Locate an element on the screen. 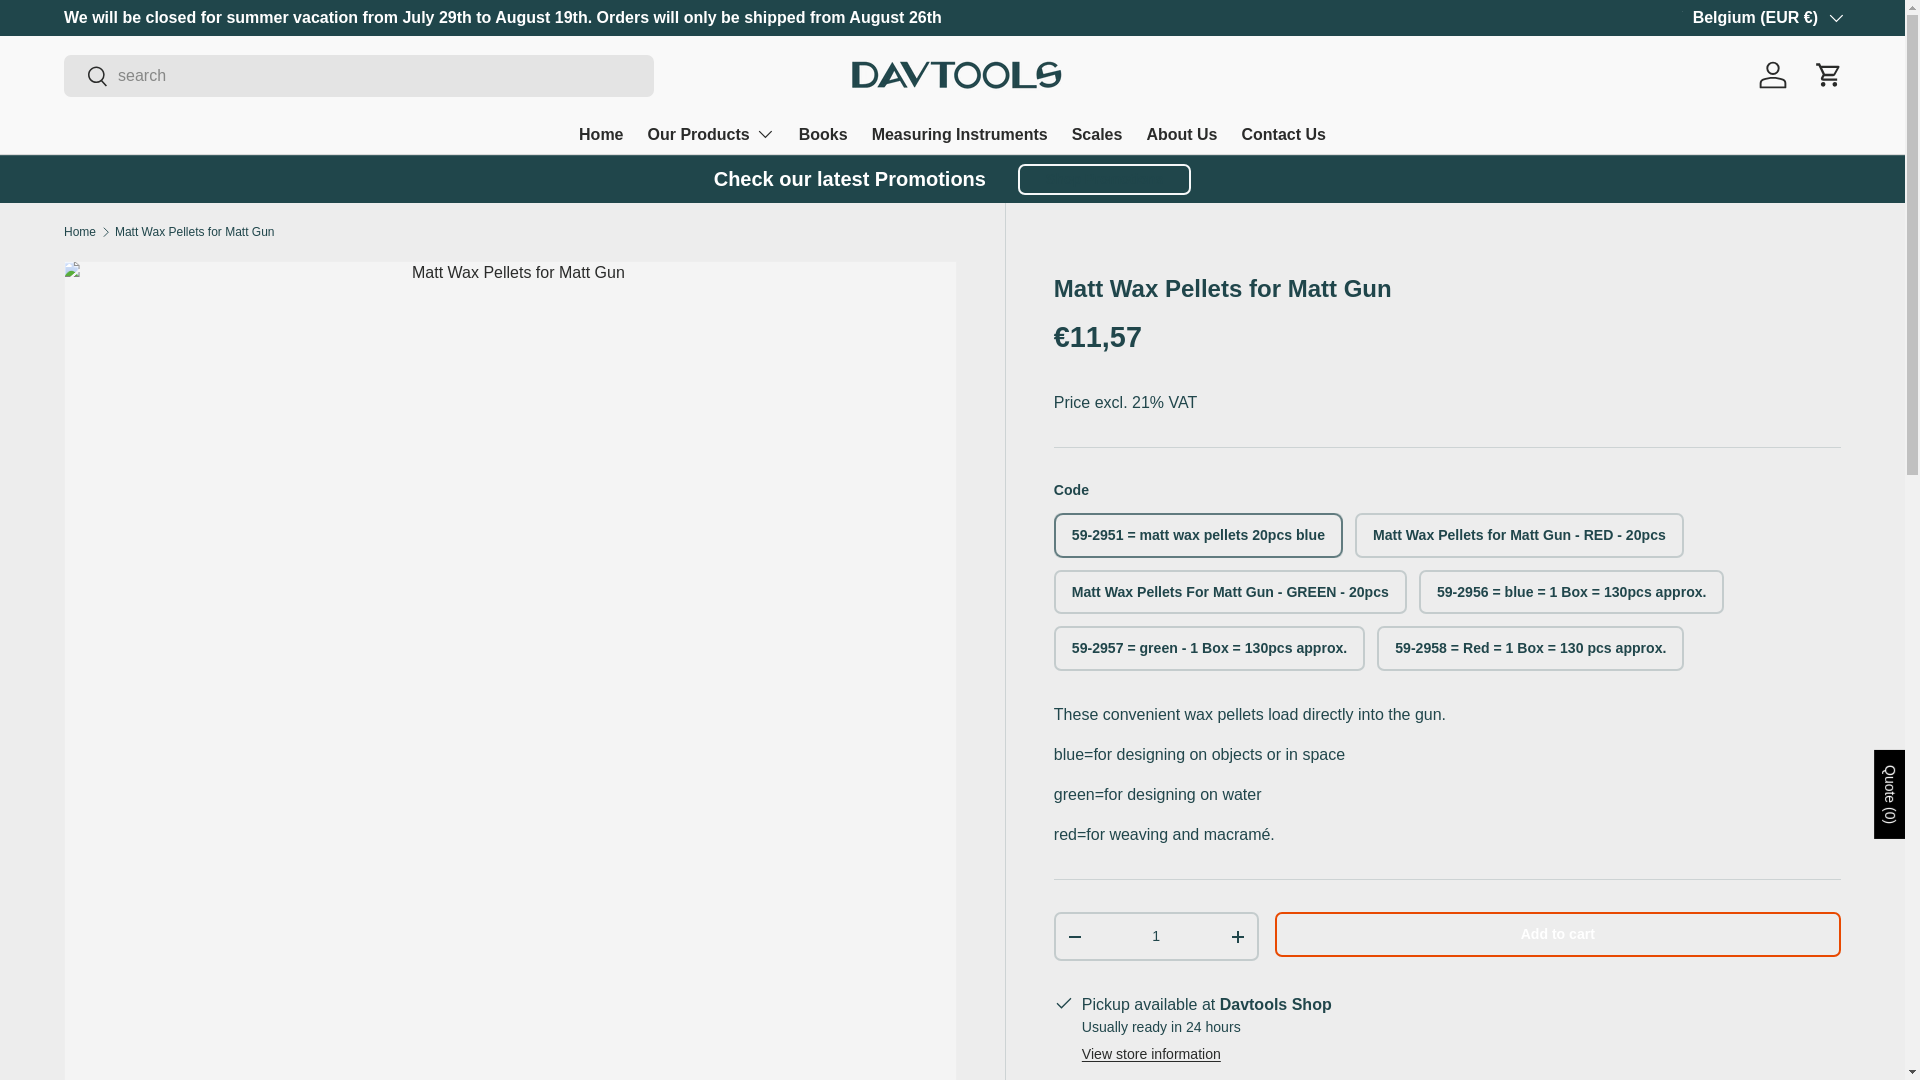 This screenshot has height=1080, width=1920. Log in is located at coordinates (1773, 74).